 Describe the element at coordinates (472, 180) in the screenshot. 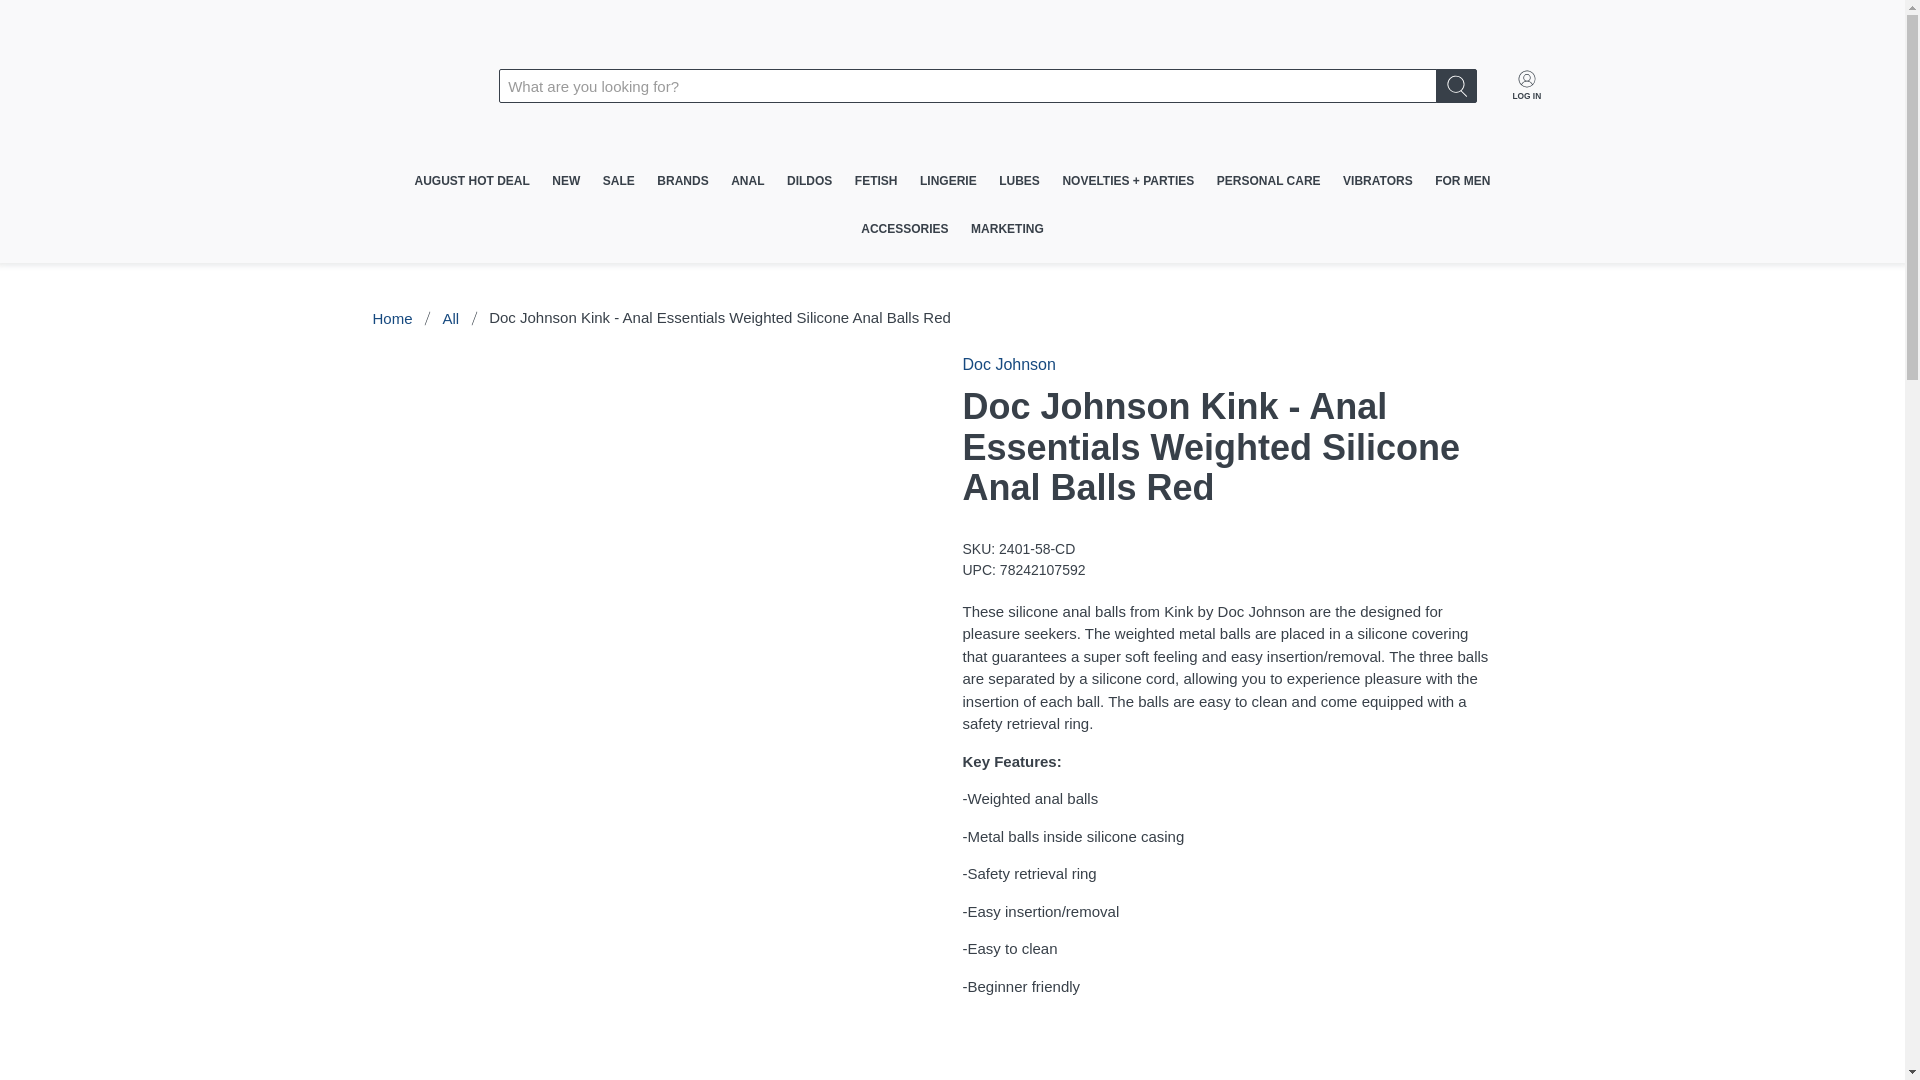

I see `AUGUST HOT DEAL` at that location.